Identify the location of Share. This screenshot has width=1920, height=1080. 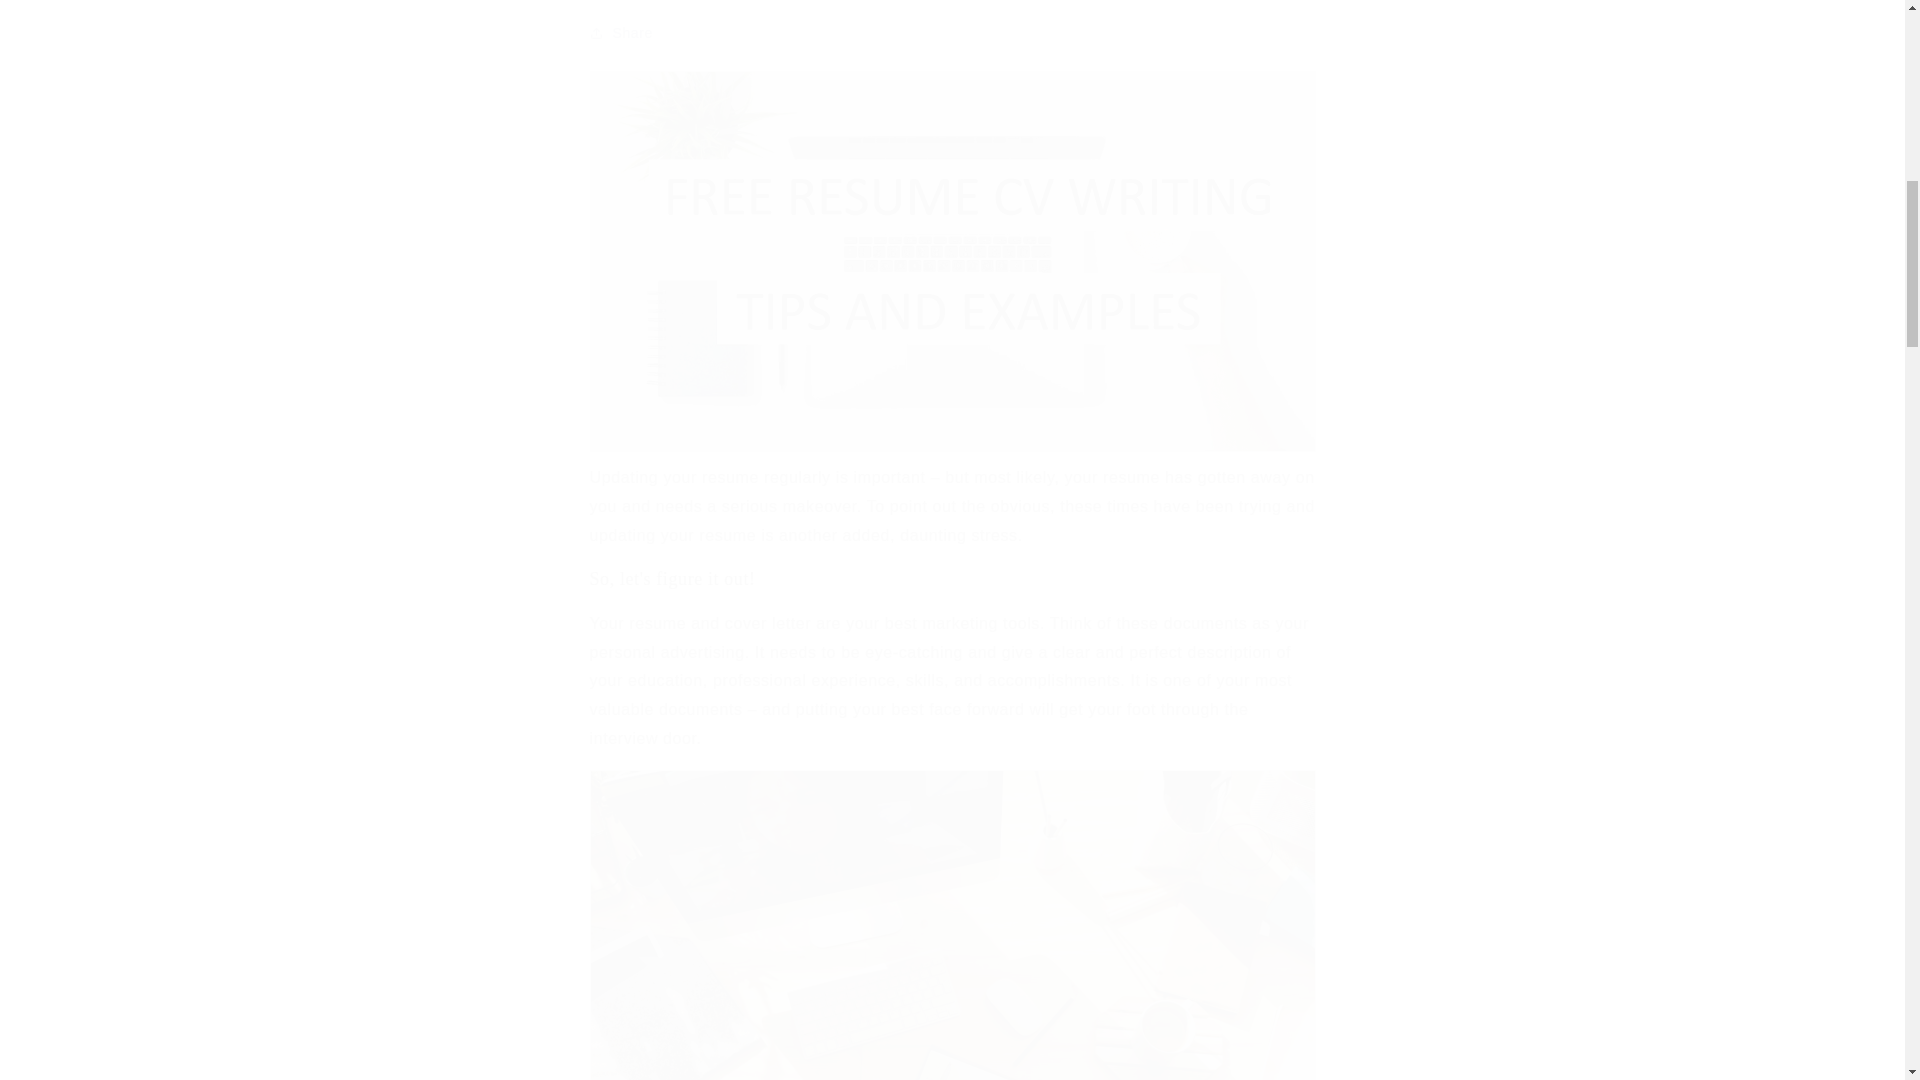
(952, 32).